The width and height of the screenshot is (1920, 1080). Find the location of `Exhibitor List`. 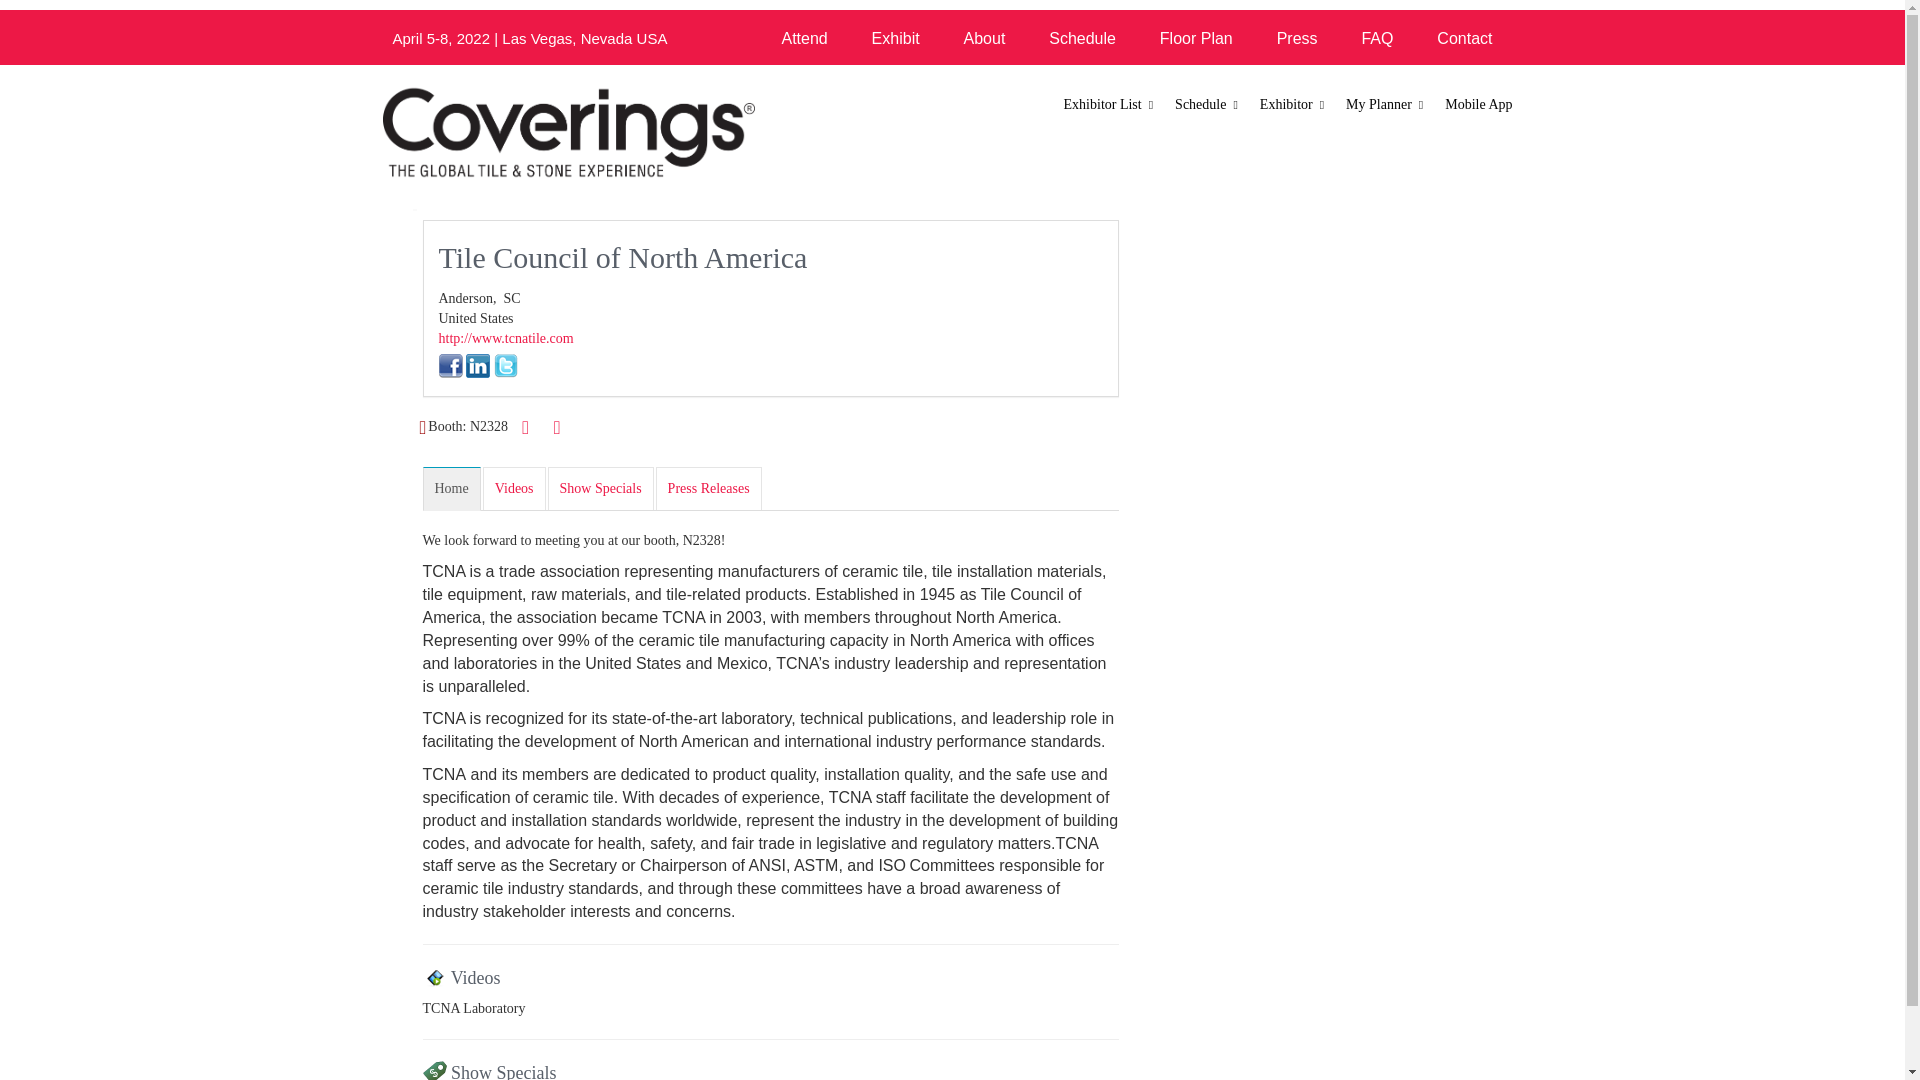

Exhibitor List is located at coordinates (1110, 105).